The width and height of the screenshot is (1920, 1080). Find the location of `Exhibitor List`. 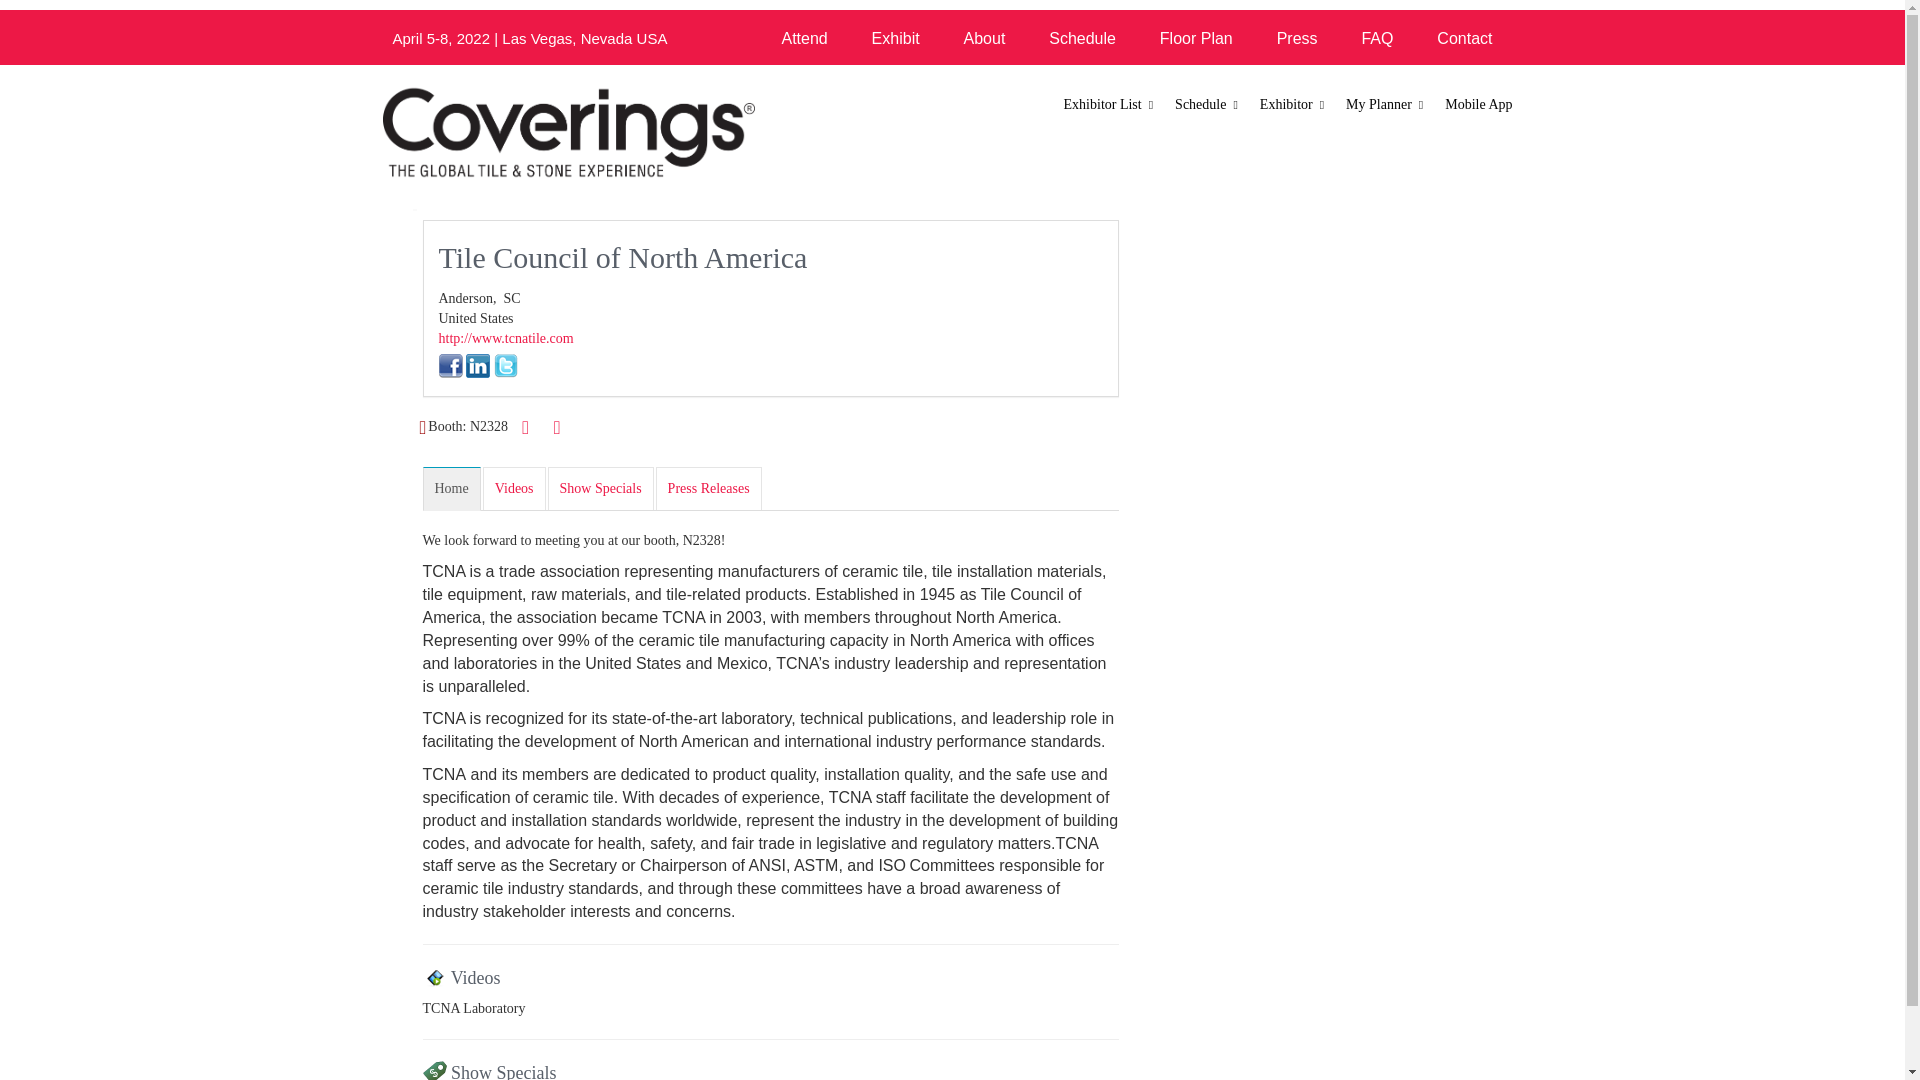

Exhibitor List is located at coordinates (1110, 105).